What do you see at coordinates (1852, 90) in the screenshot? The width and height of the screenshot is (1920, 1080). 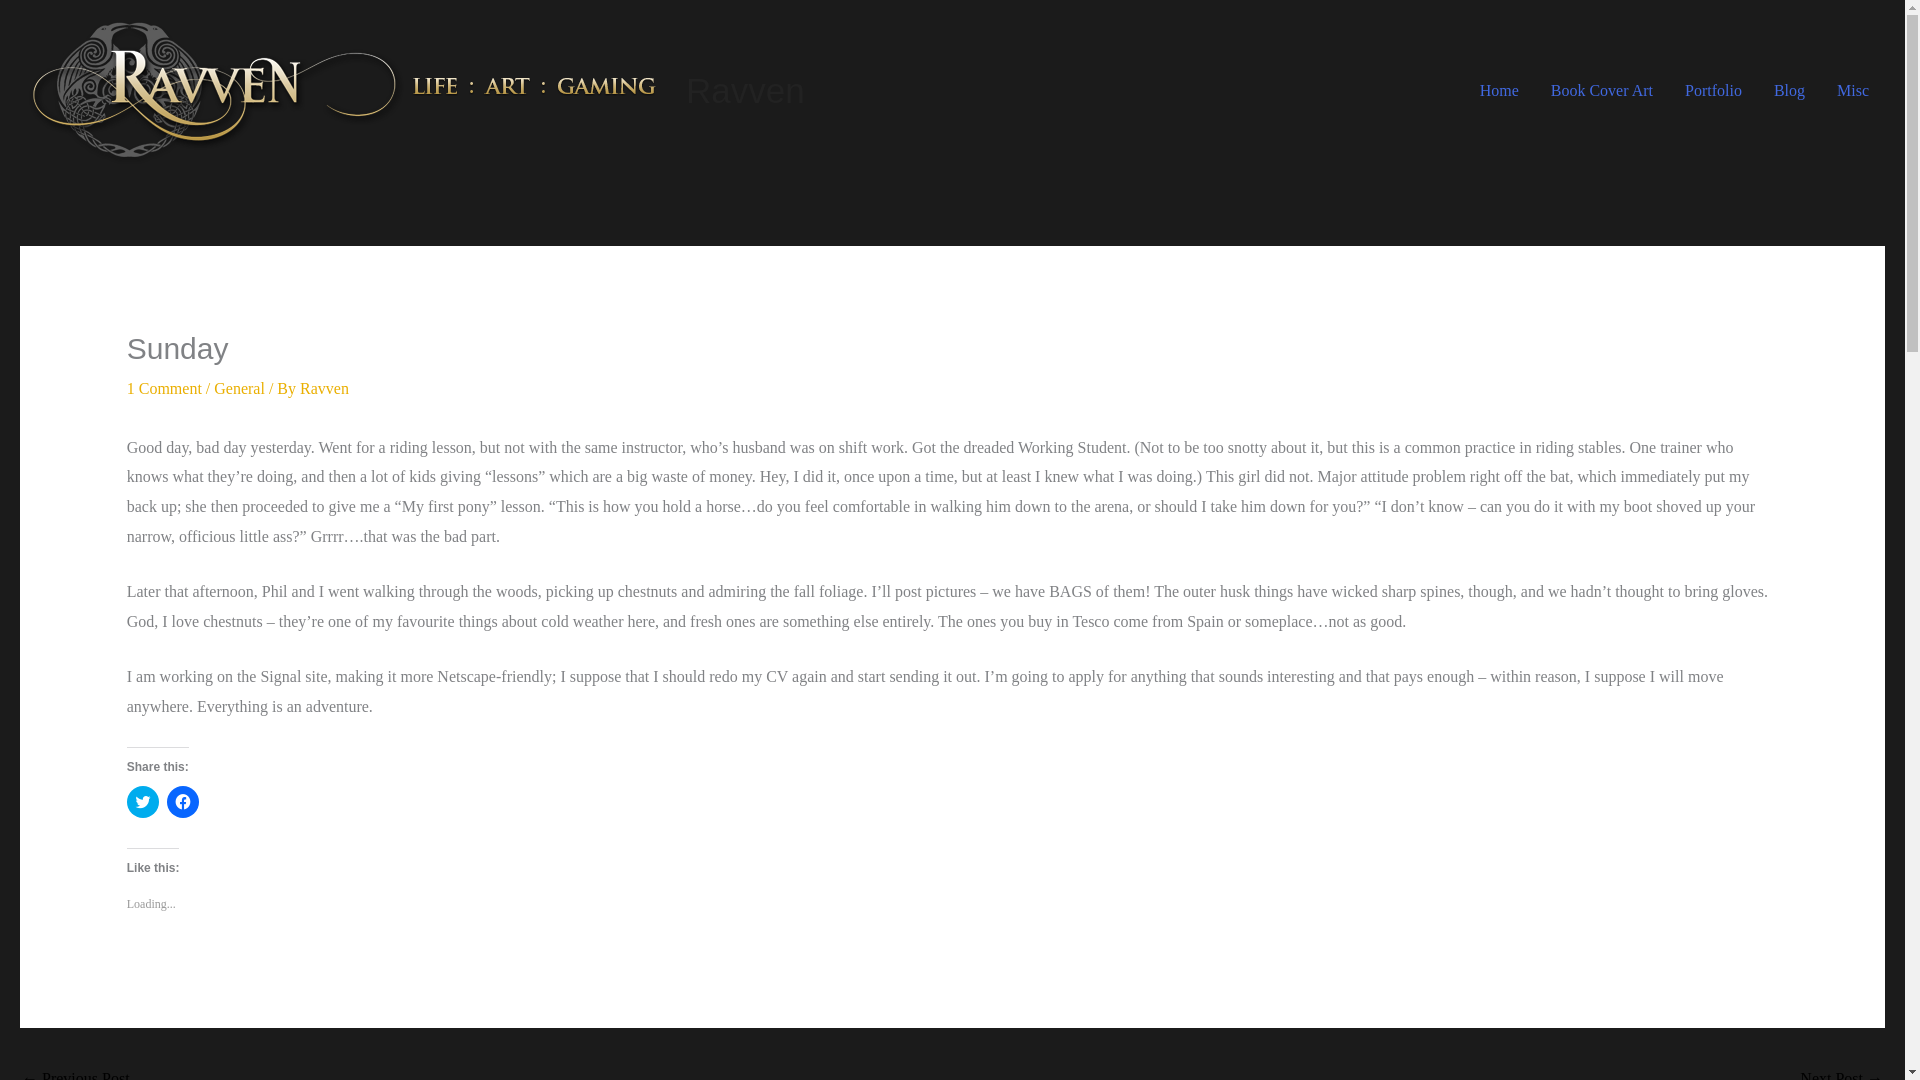 I see `Misc` at bounding box center [1852, 90].